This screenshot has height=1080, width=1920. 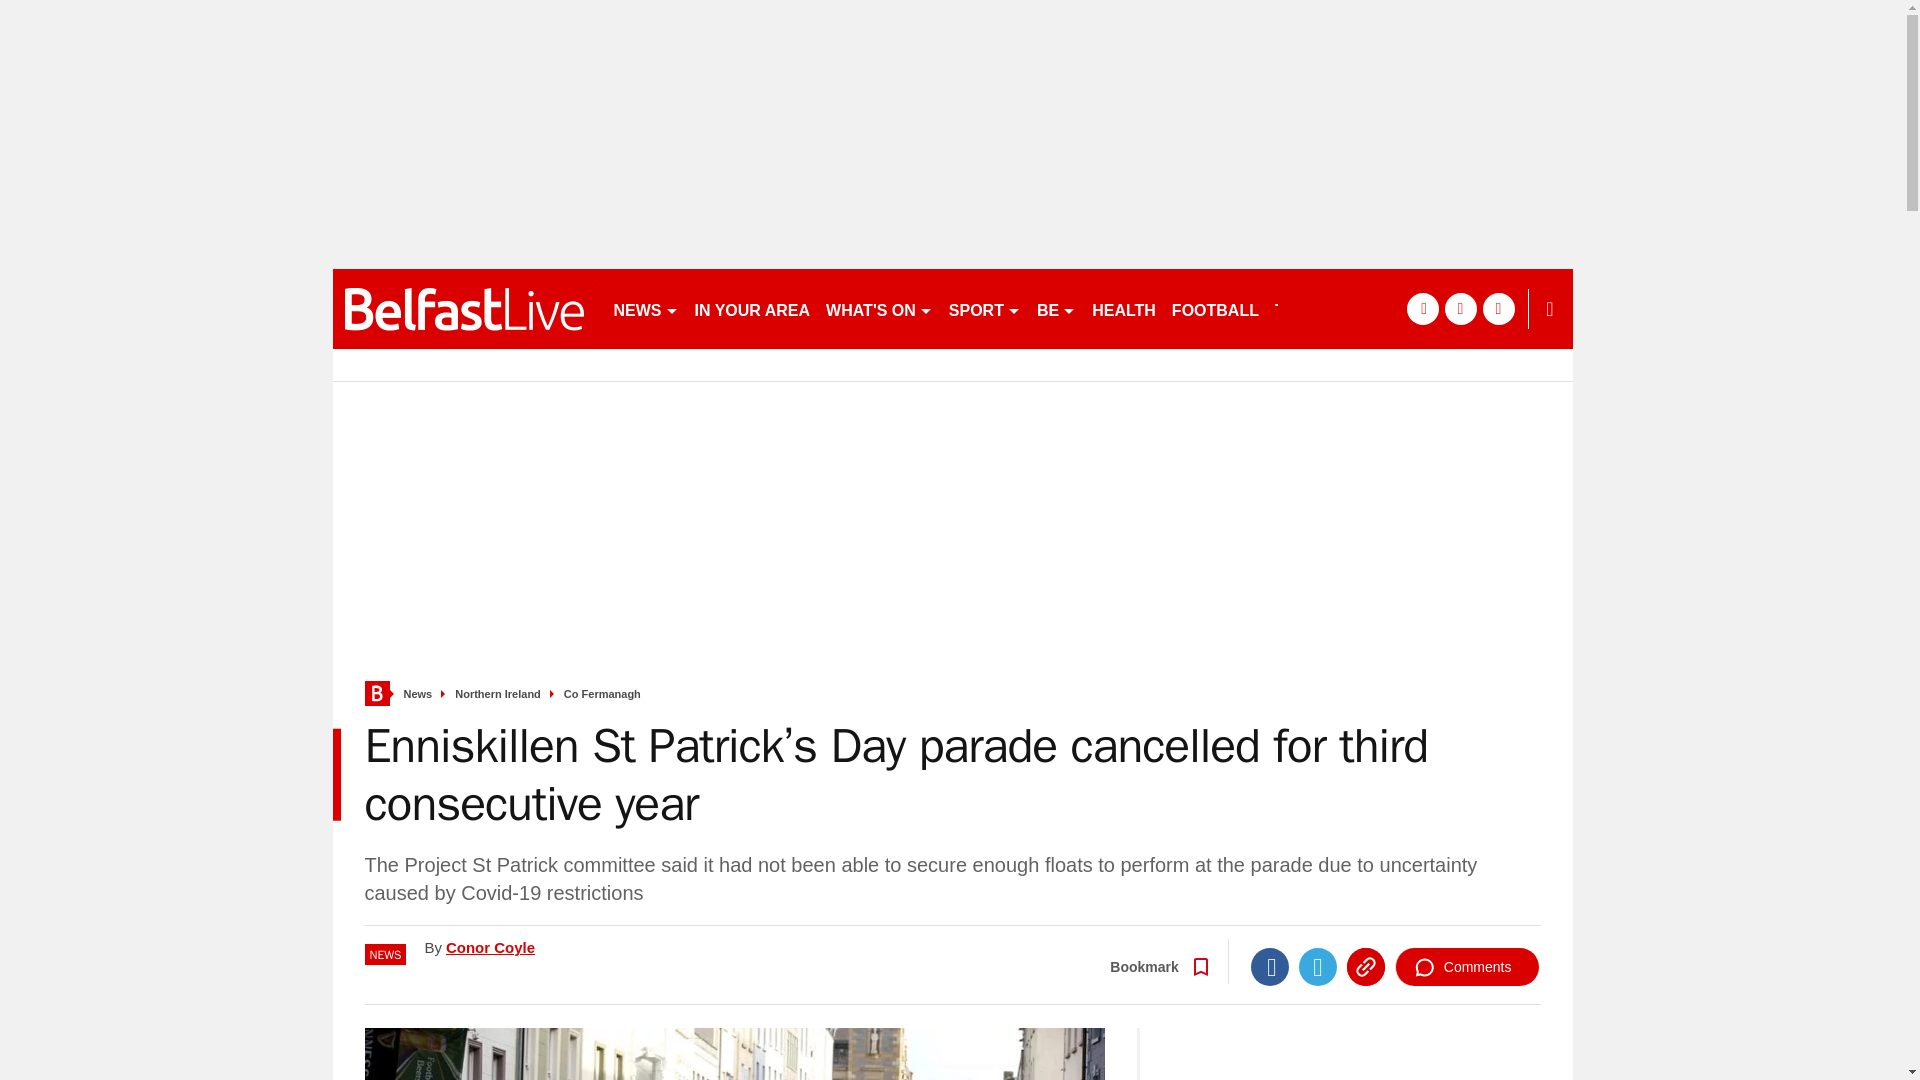 I want to click on facebook, so click(x=1316, y=308).